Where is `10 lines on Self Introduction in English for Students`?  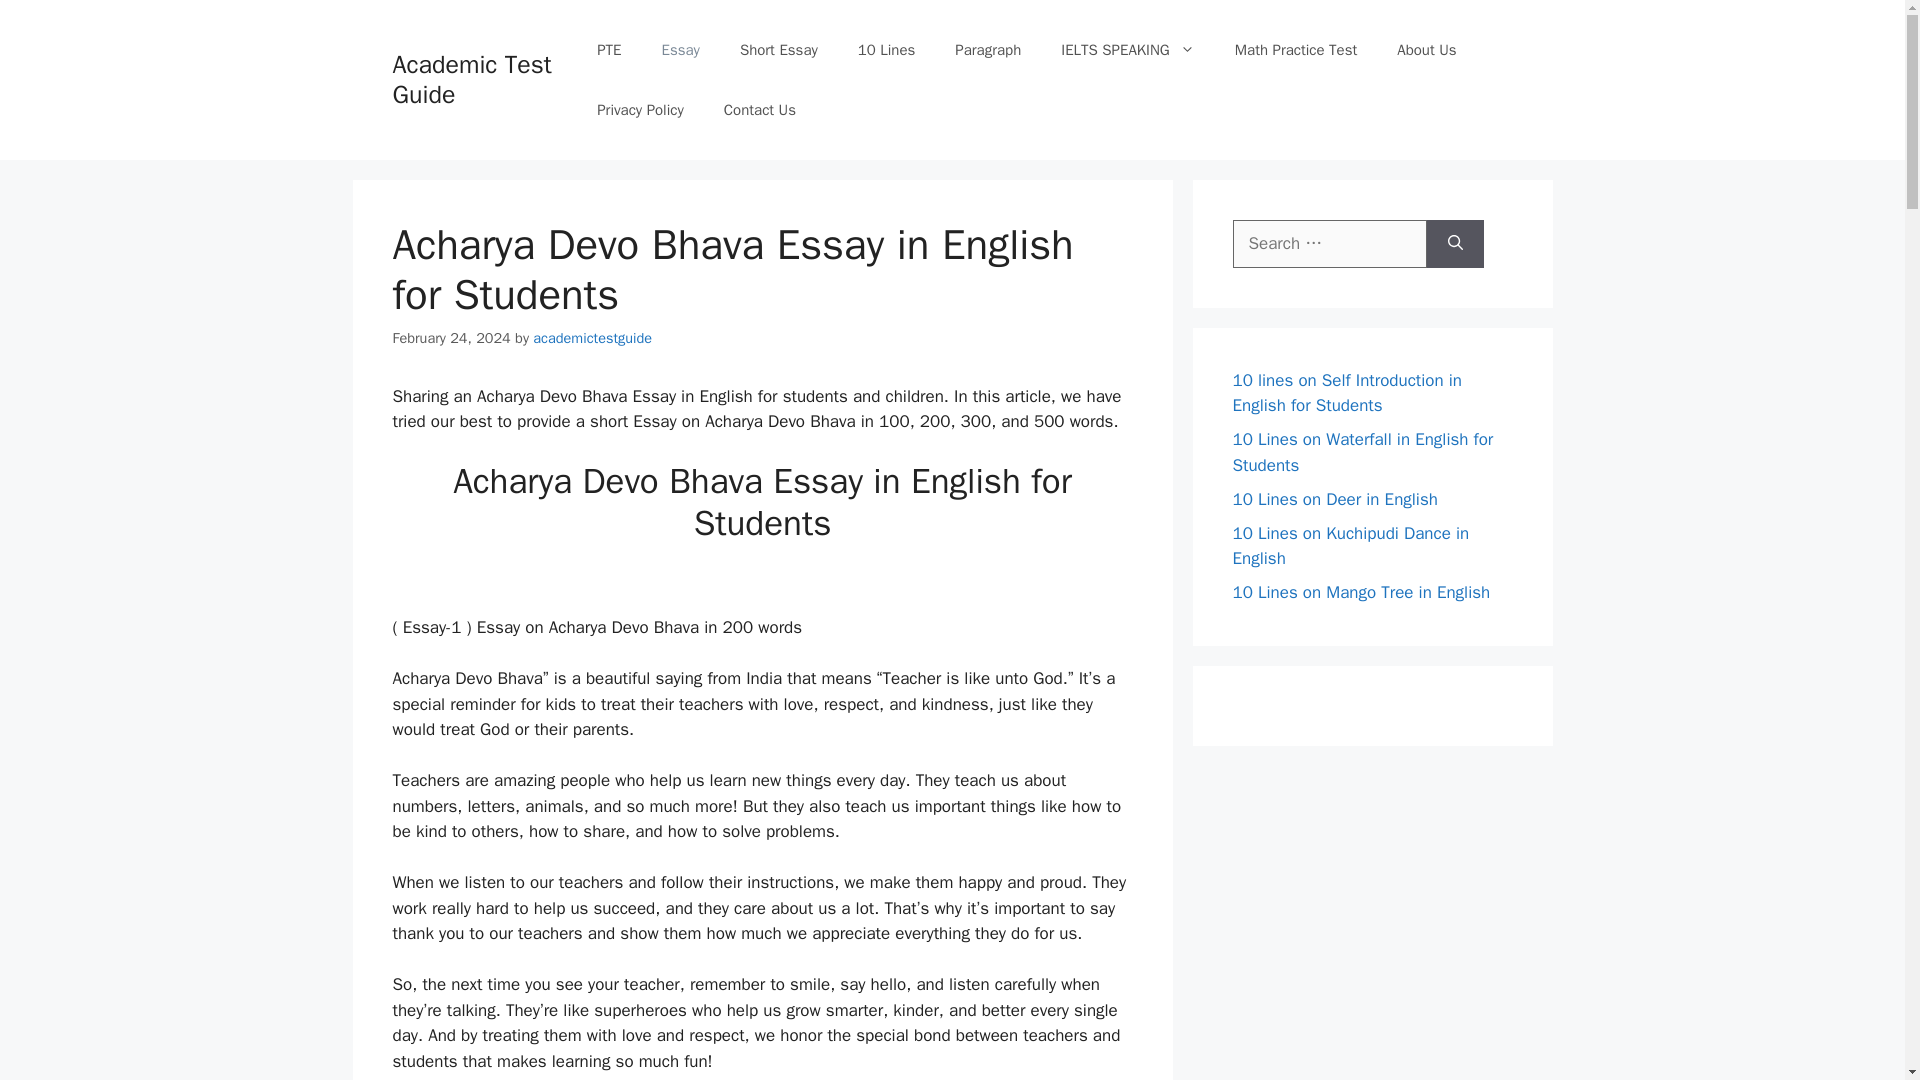
10 lines on Self Introduction in English for Students is located at coordinates (1346, 393).